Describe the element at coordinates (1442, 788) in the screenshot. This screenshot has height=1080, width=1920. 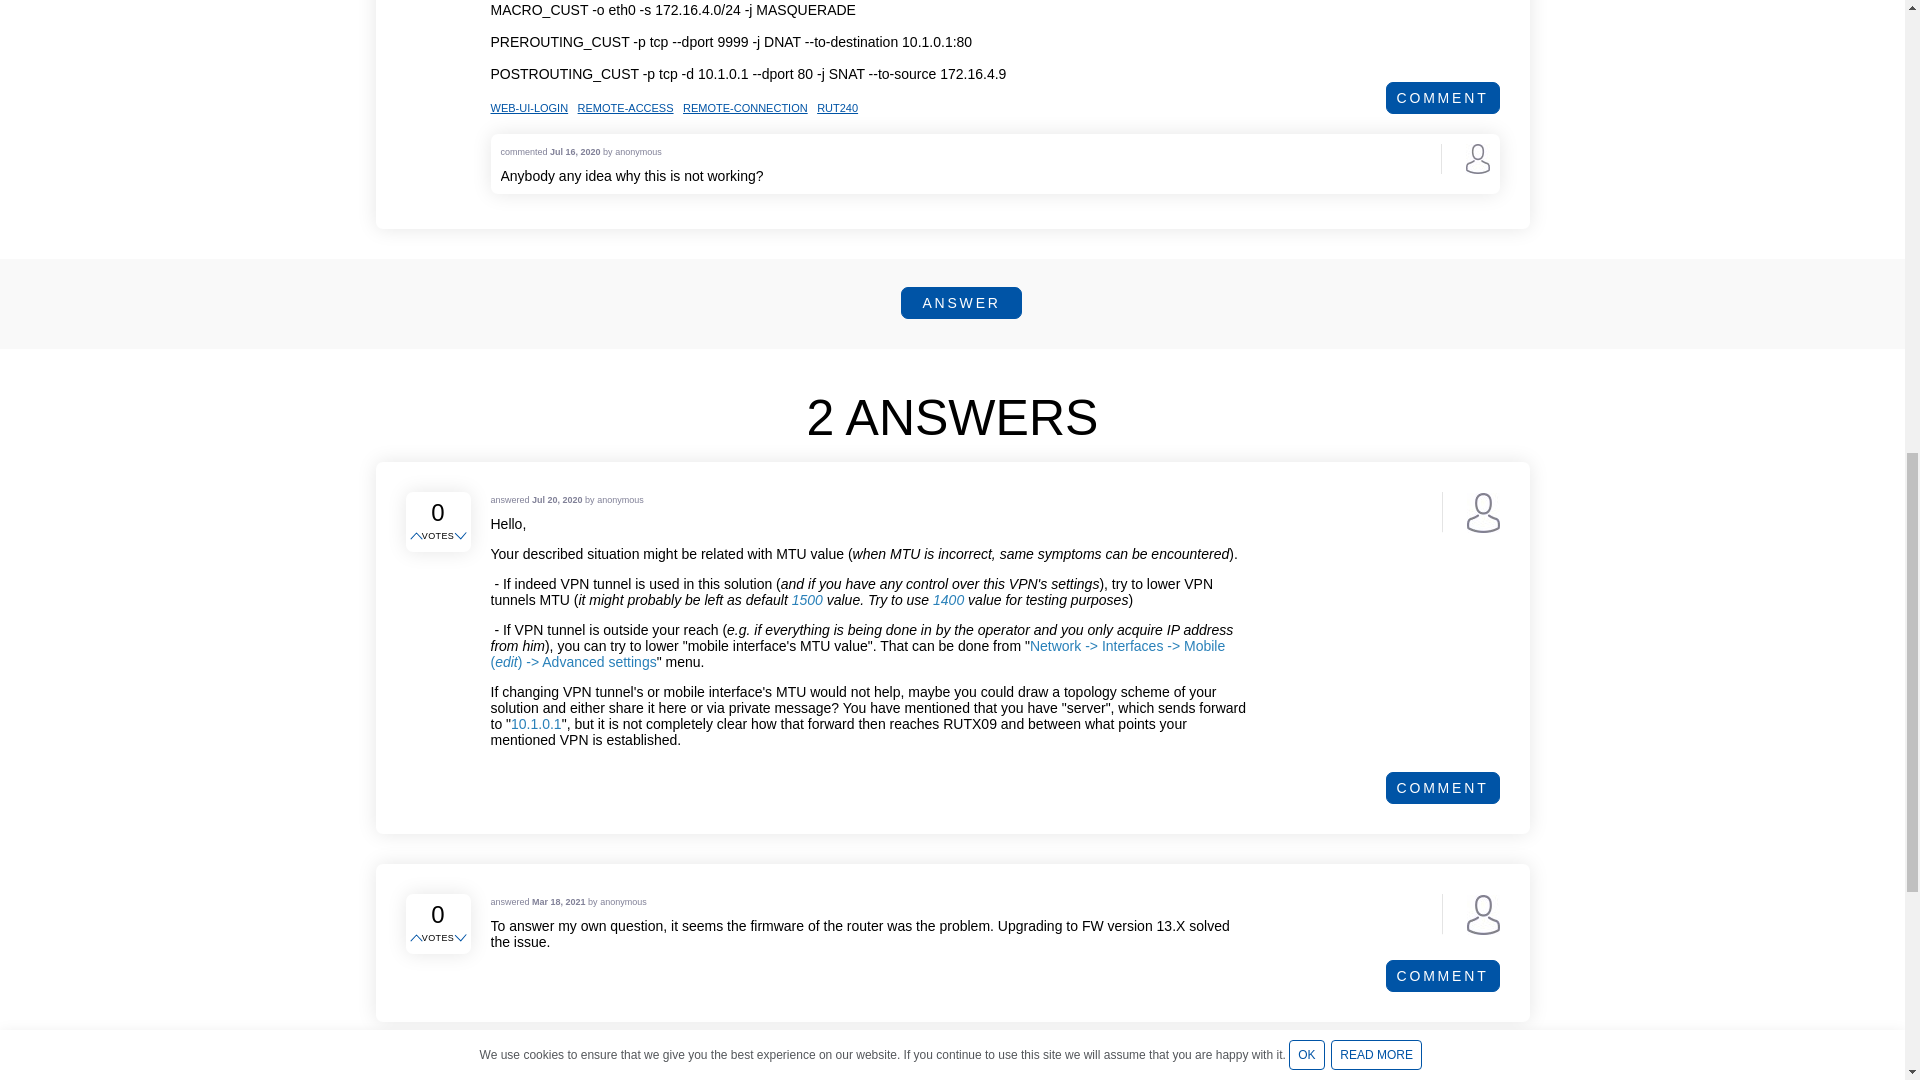
I see `Add a comment on this answer` at that location.